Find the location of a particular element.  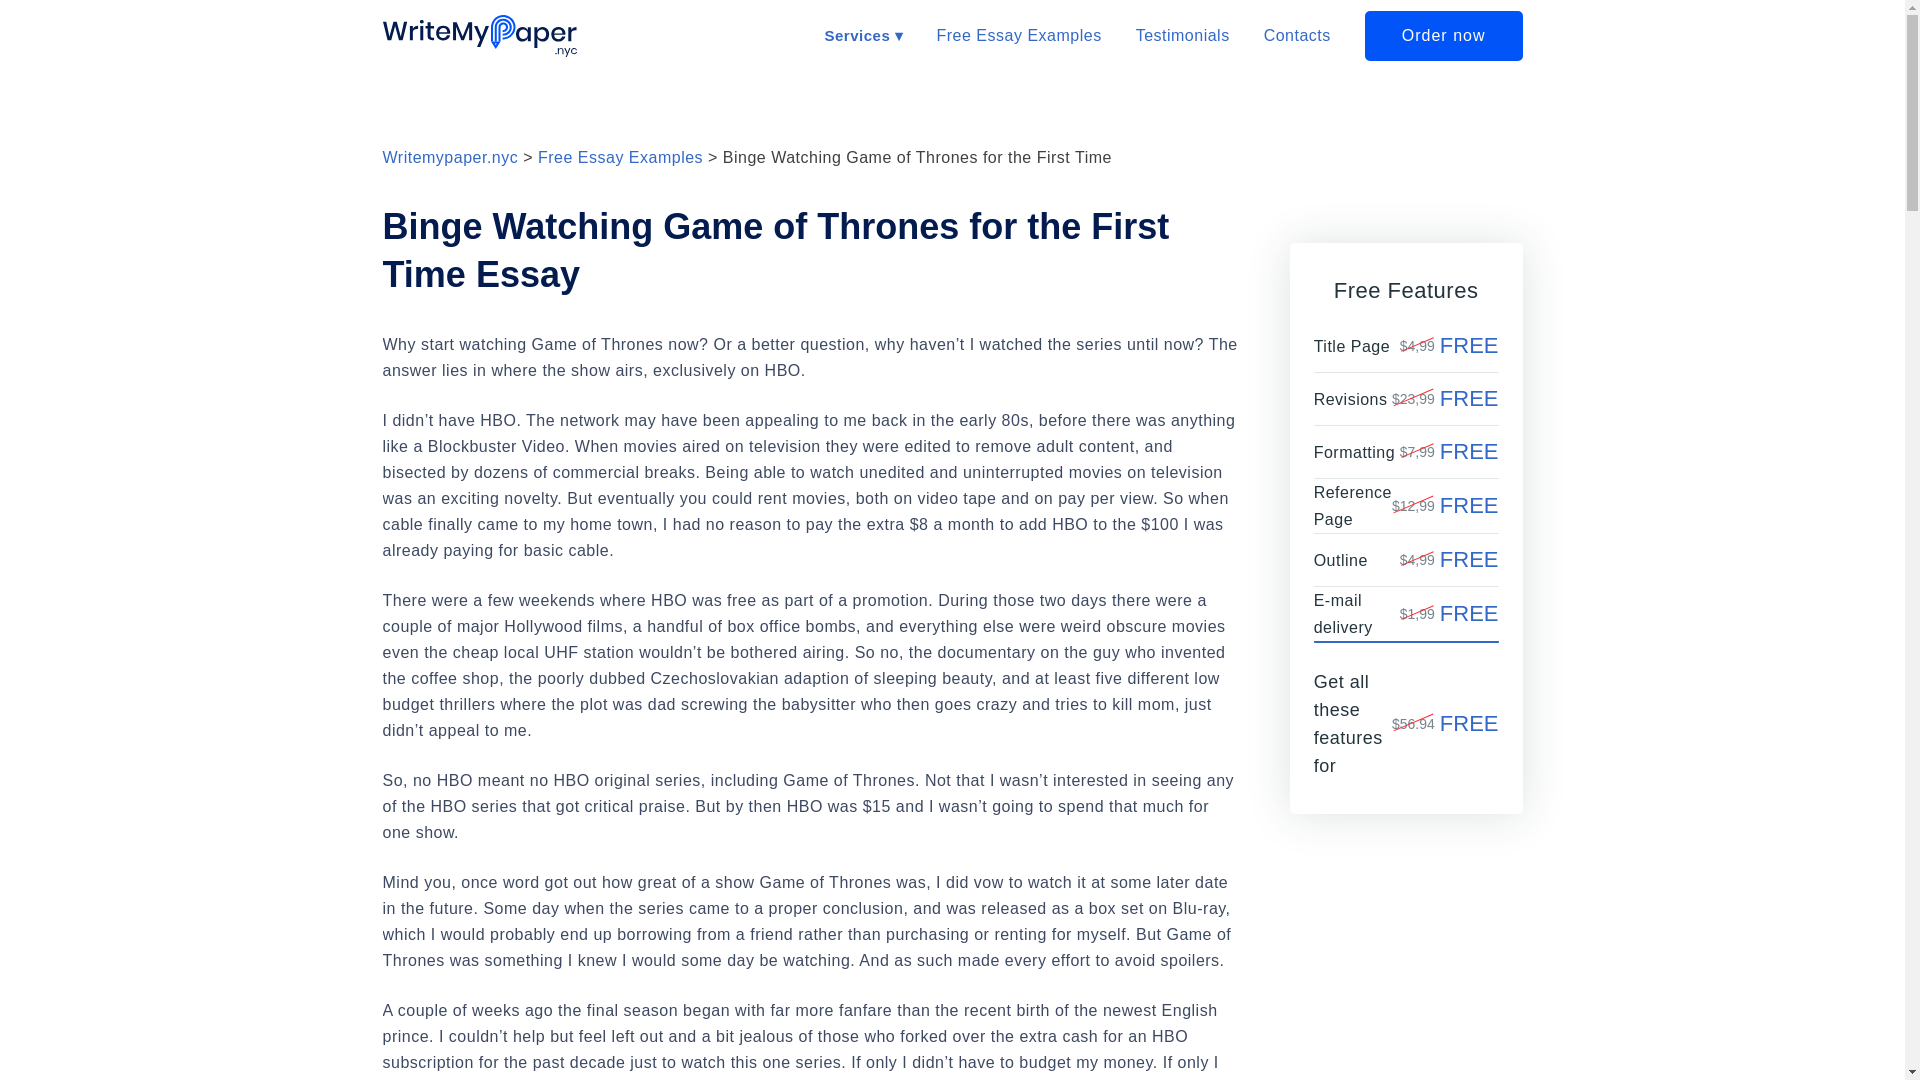

Order now is located at coordinates (1444, 35).